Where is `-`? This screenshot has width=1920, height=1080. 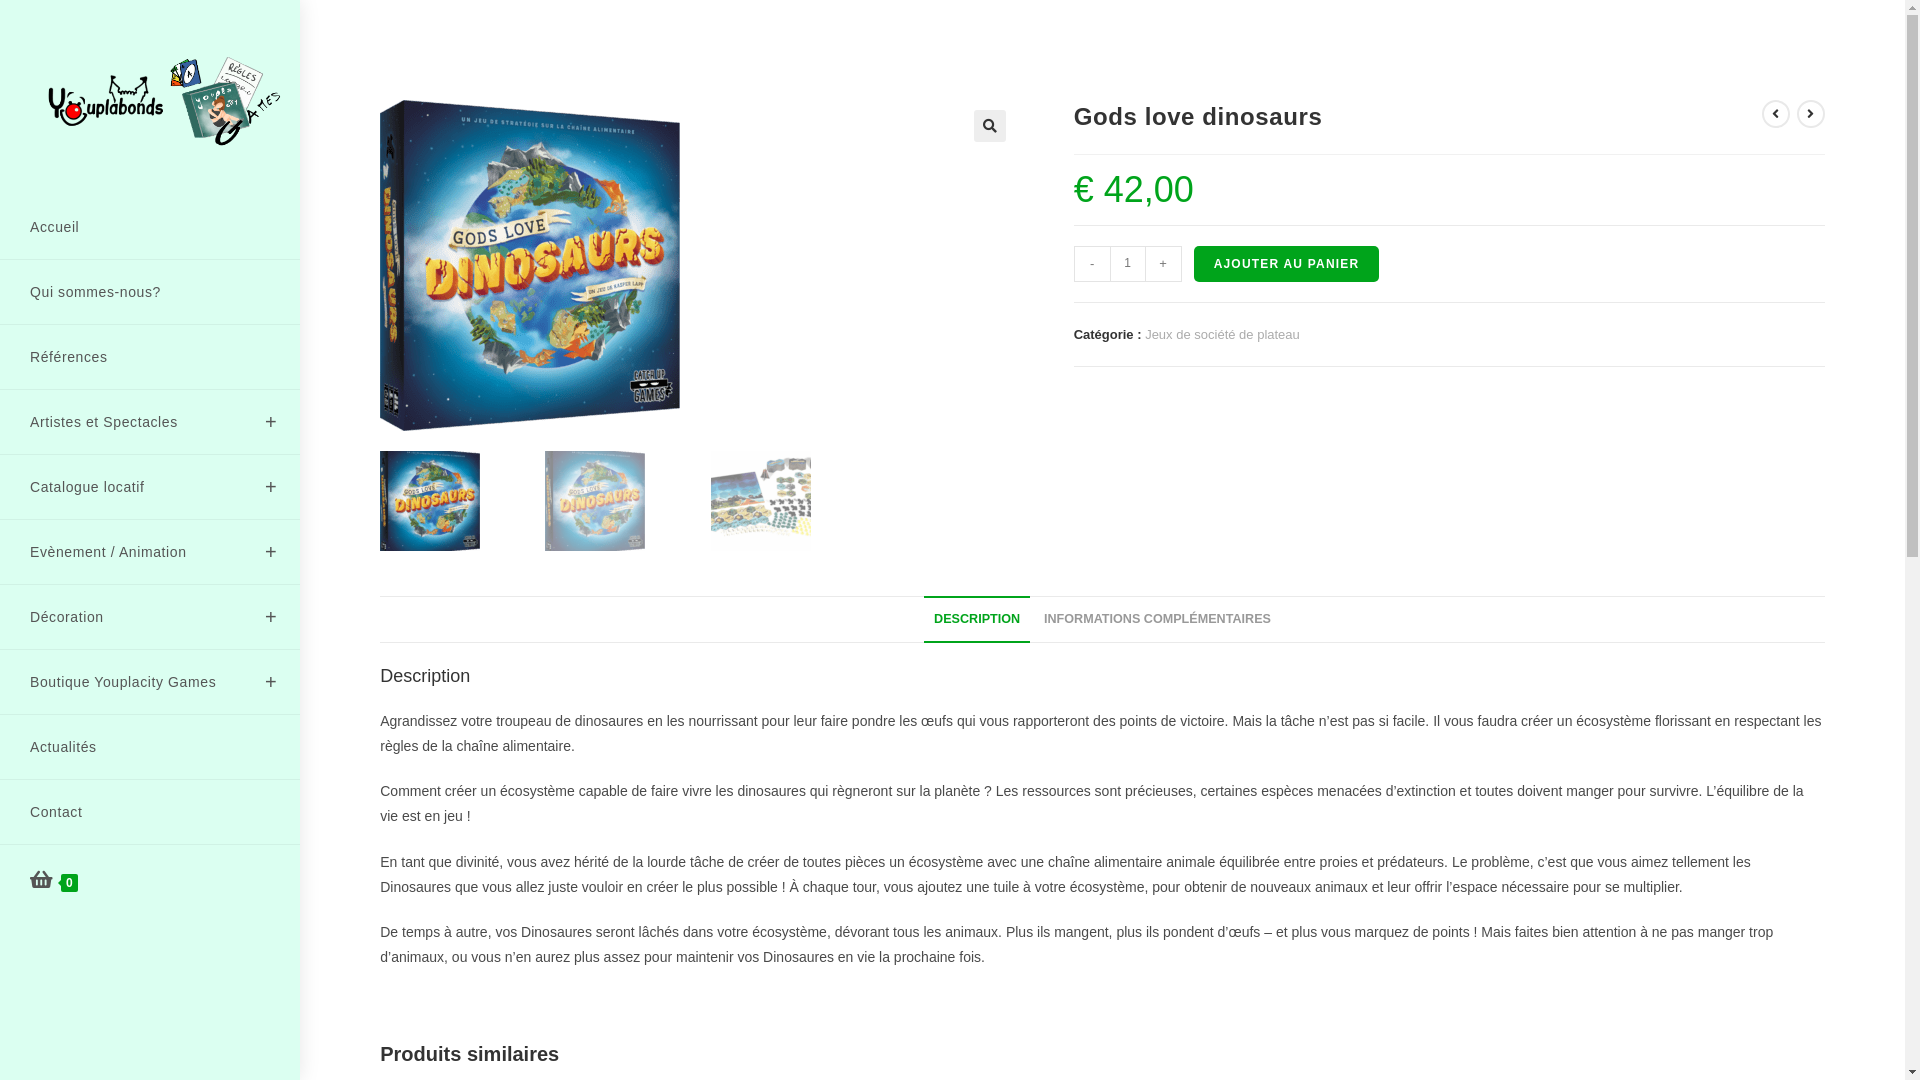
- is located at coordinates (1092, 264).